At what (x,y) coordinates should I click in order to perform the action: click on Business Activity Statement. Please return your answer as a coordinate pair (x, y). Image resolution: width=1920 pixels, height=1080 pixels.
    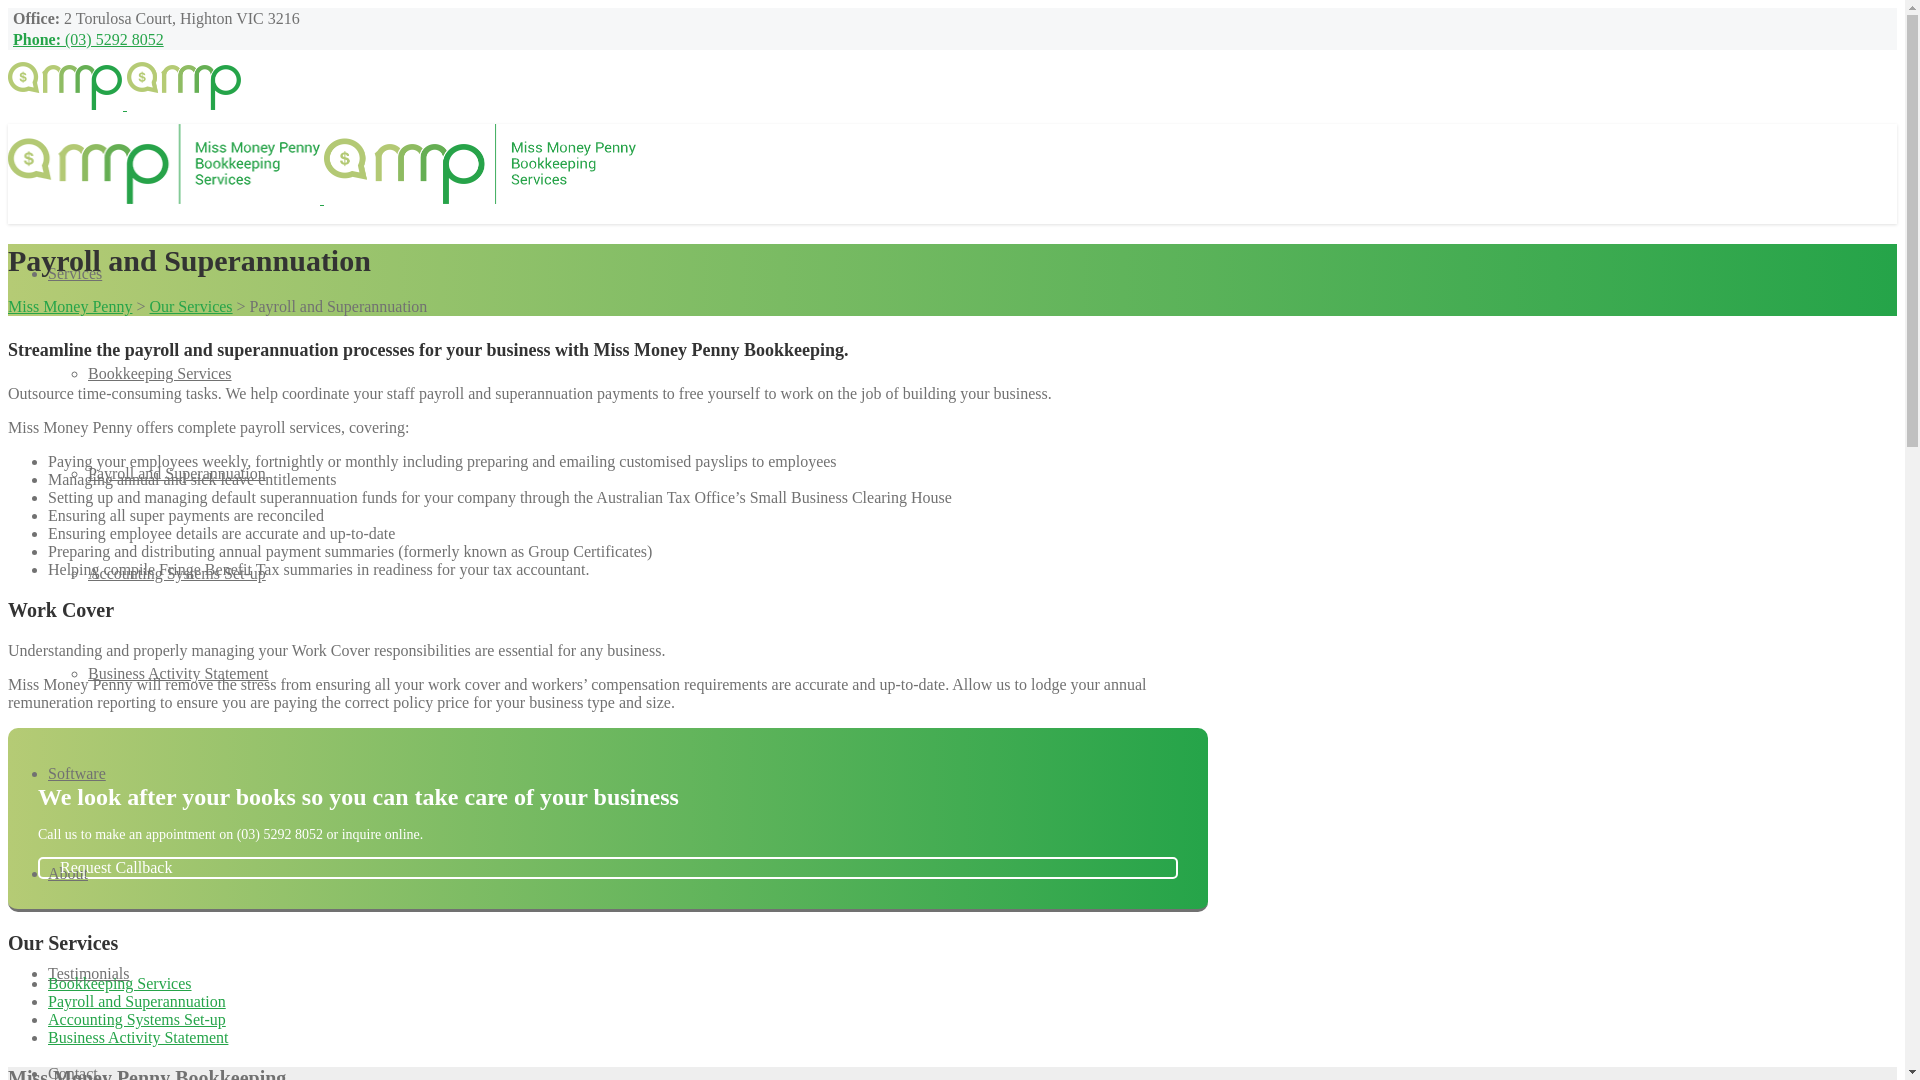
    Looking at the image, I should click on (178, 674).